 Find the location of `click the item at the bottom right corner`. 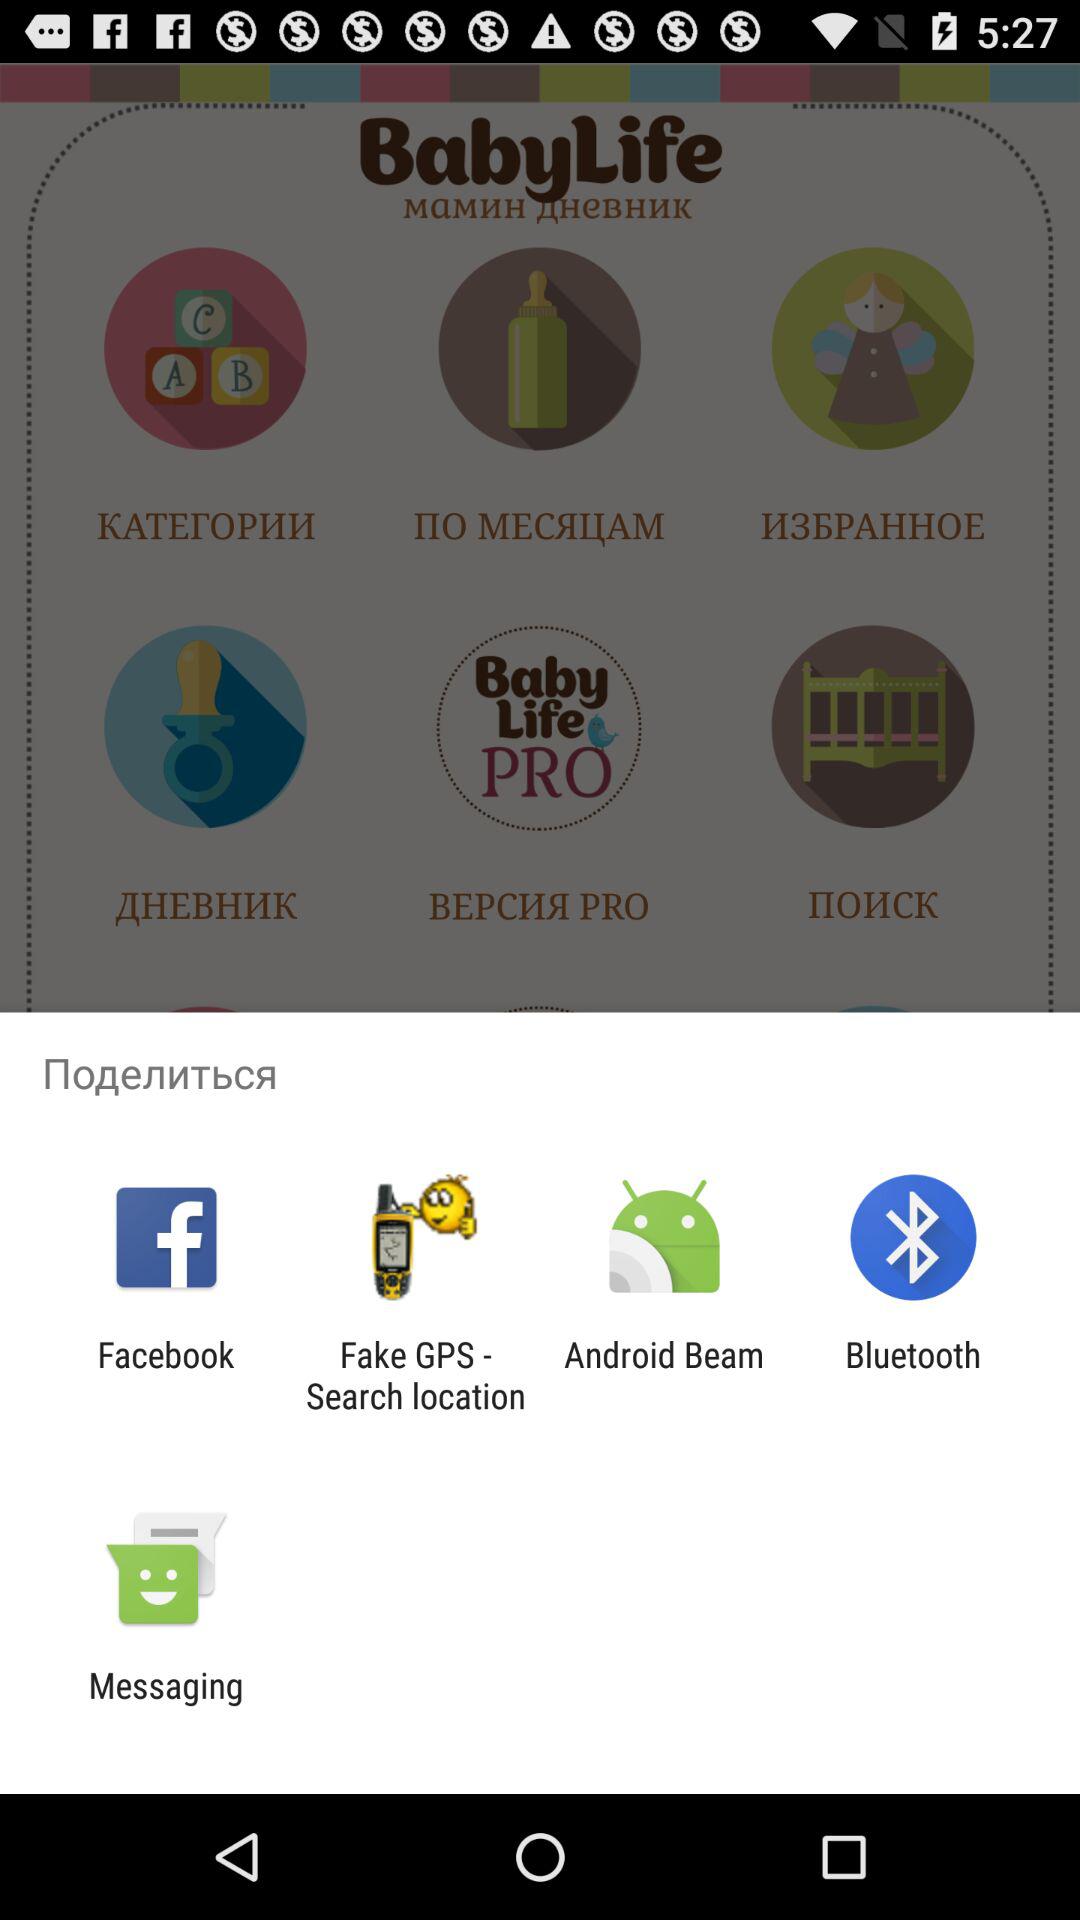

click the item at the bottom right corner is located at coordinates (913, 1375).